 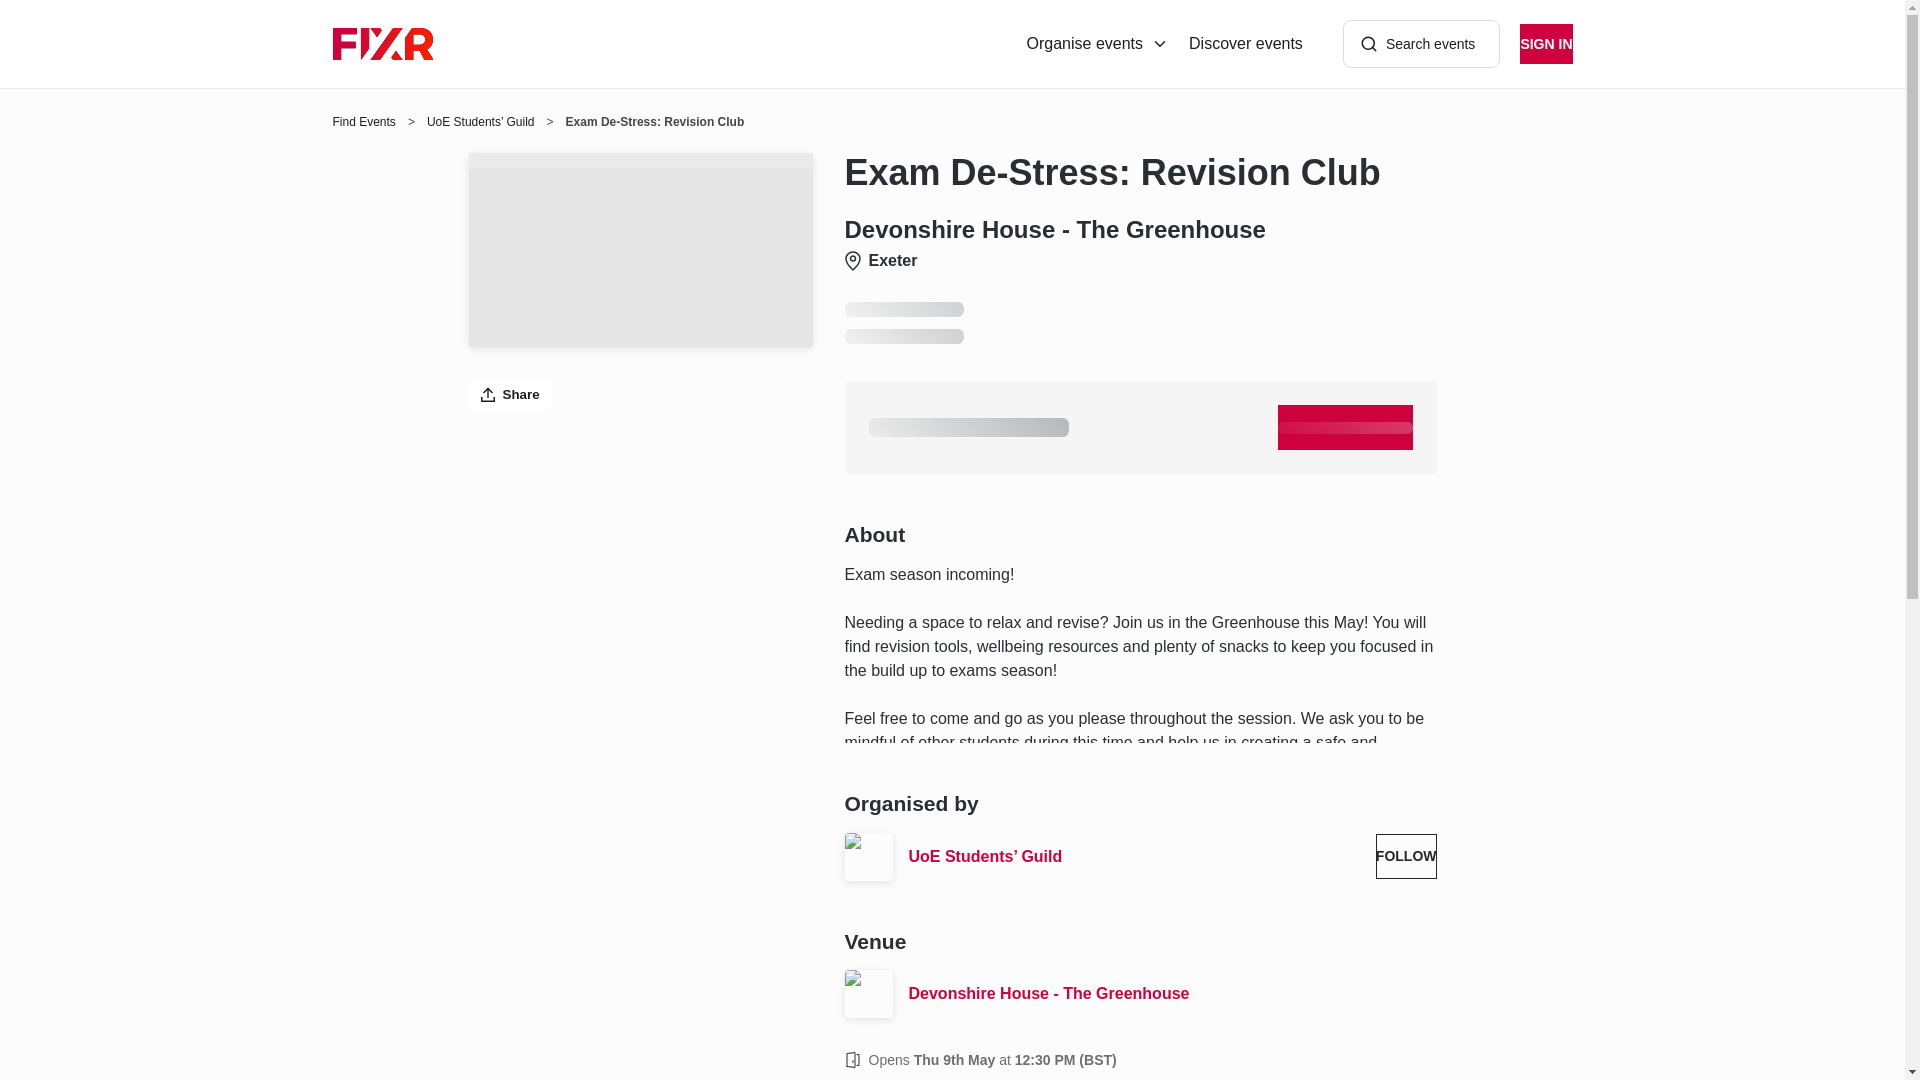 What do you see at coordinates (364, 122) in the screenshot?
I see `Find Events` at bounding box center [364, 122].